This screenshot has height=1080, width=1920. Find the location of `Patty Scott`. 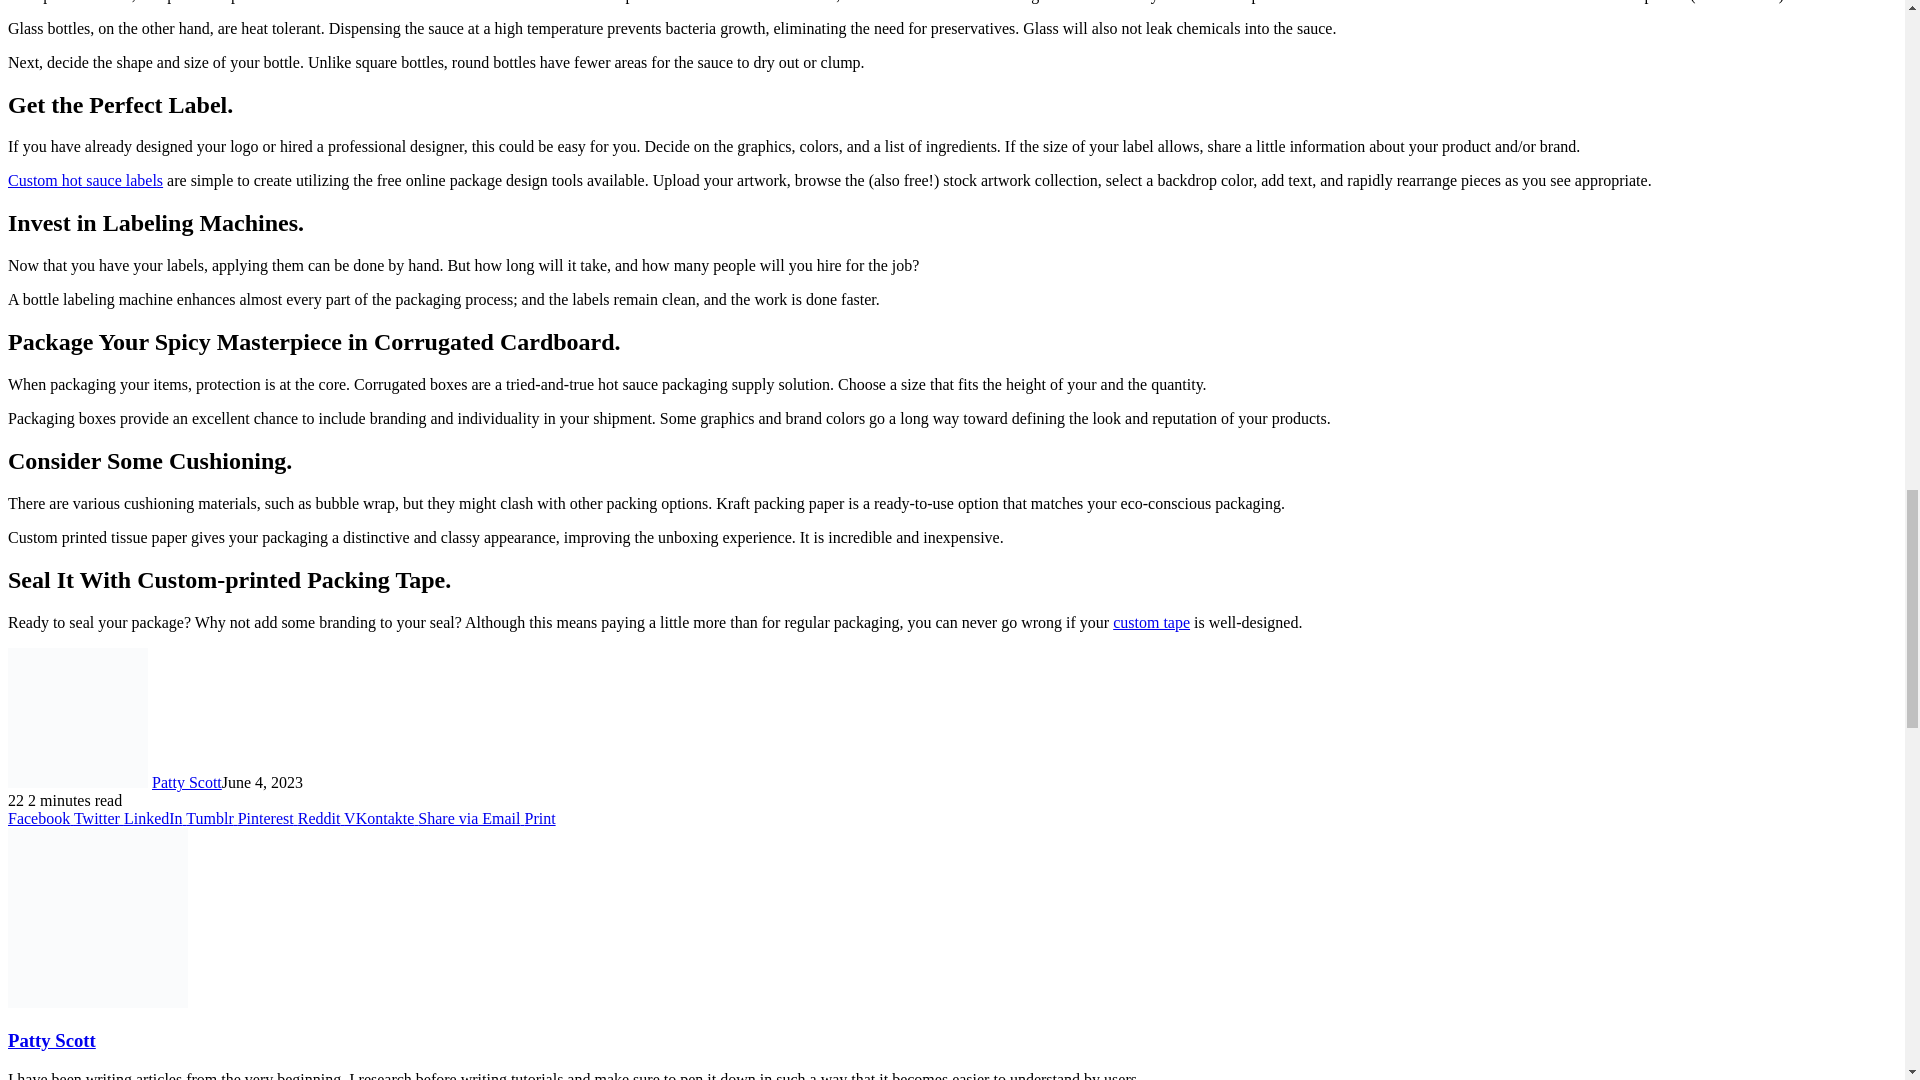

Patty Scott is located at coordinates (186, 782).